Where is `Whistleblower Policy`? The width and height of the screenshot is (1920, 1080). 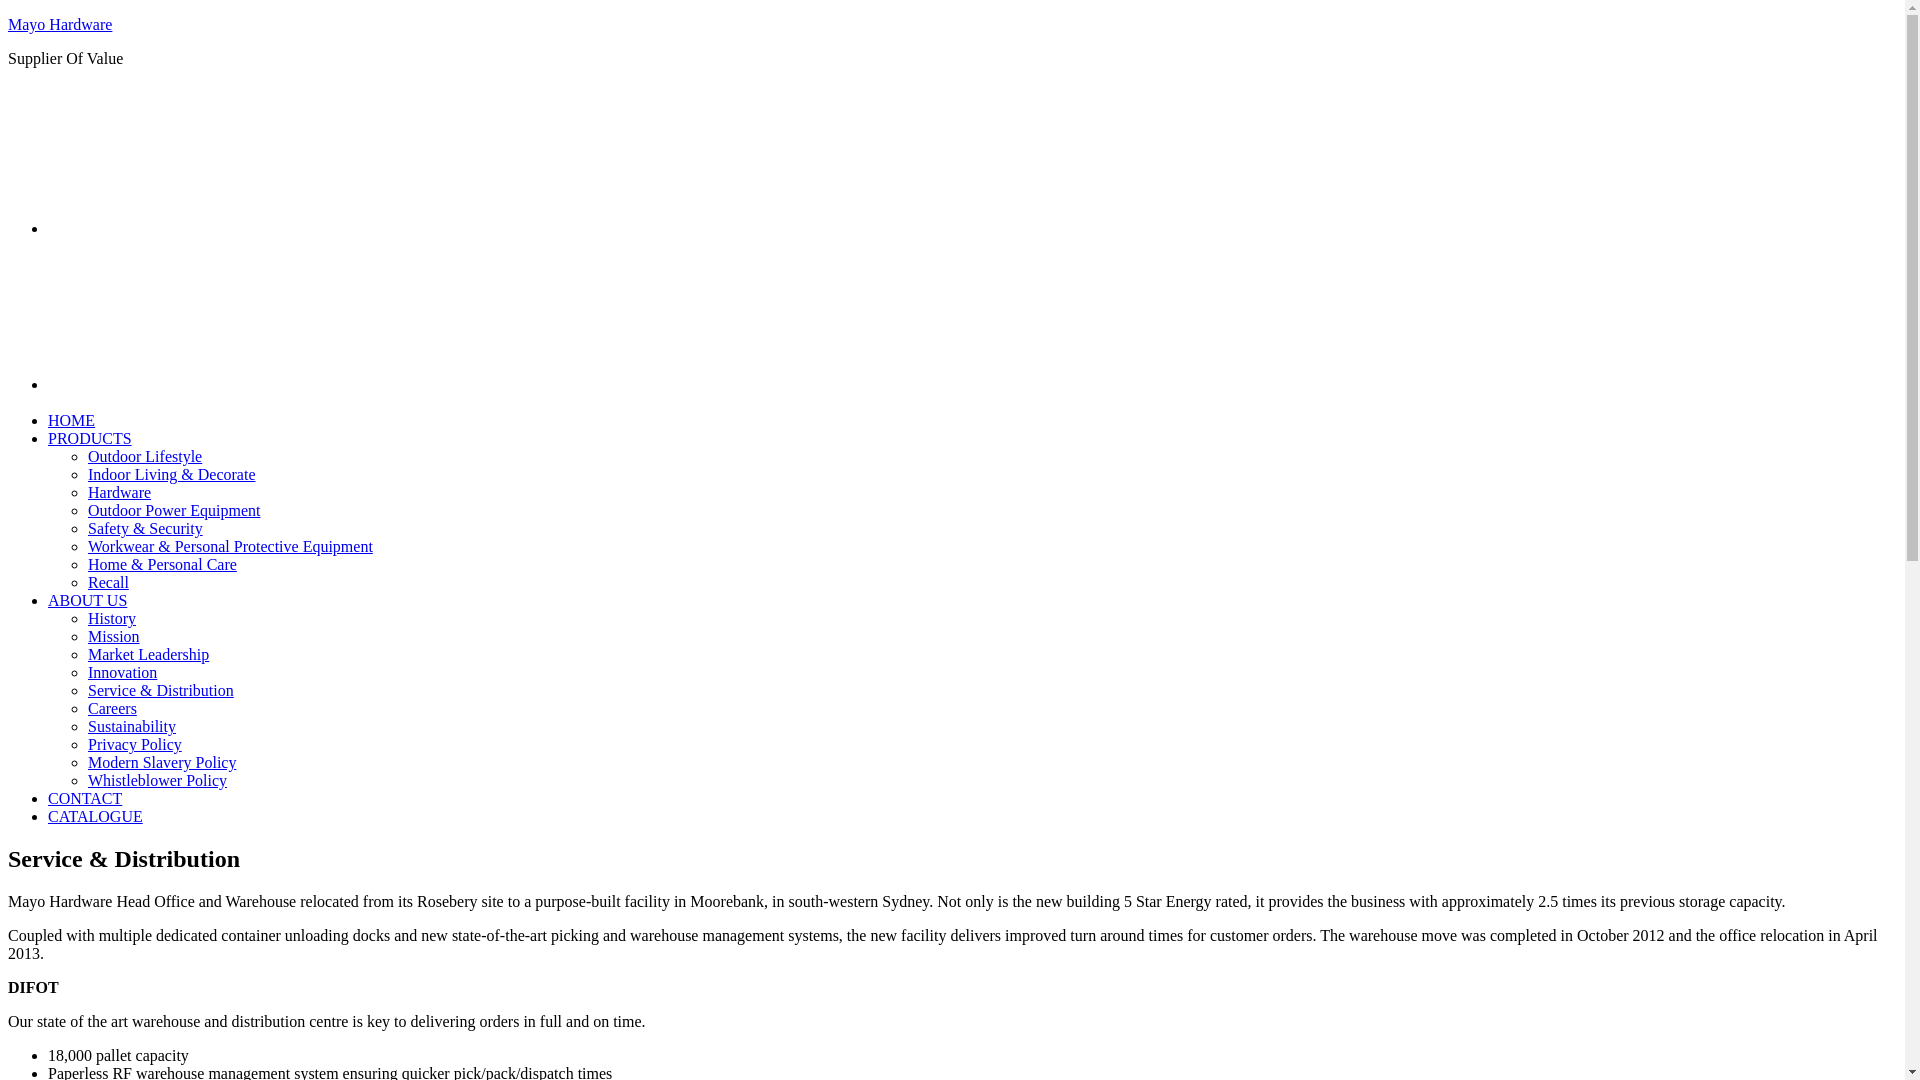 Whistleblower Policy is located at coordinates (158, 780).